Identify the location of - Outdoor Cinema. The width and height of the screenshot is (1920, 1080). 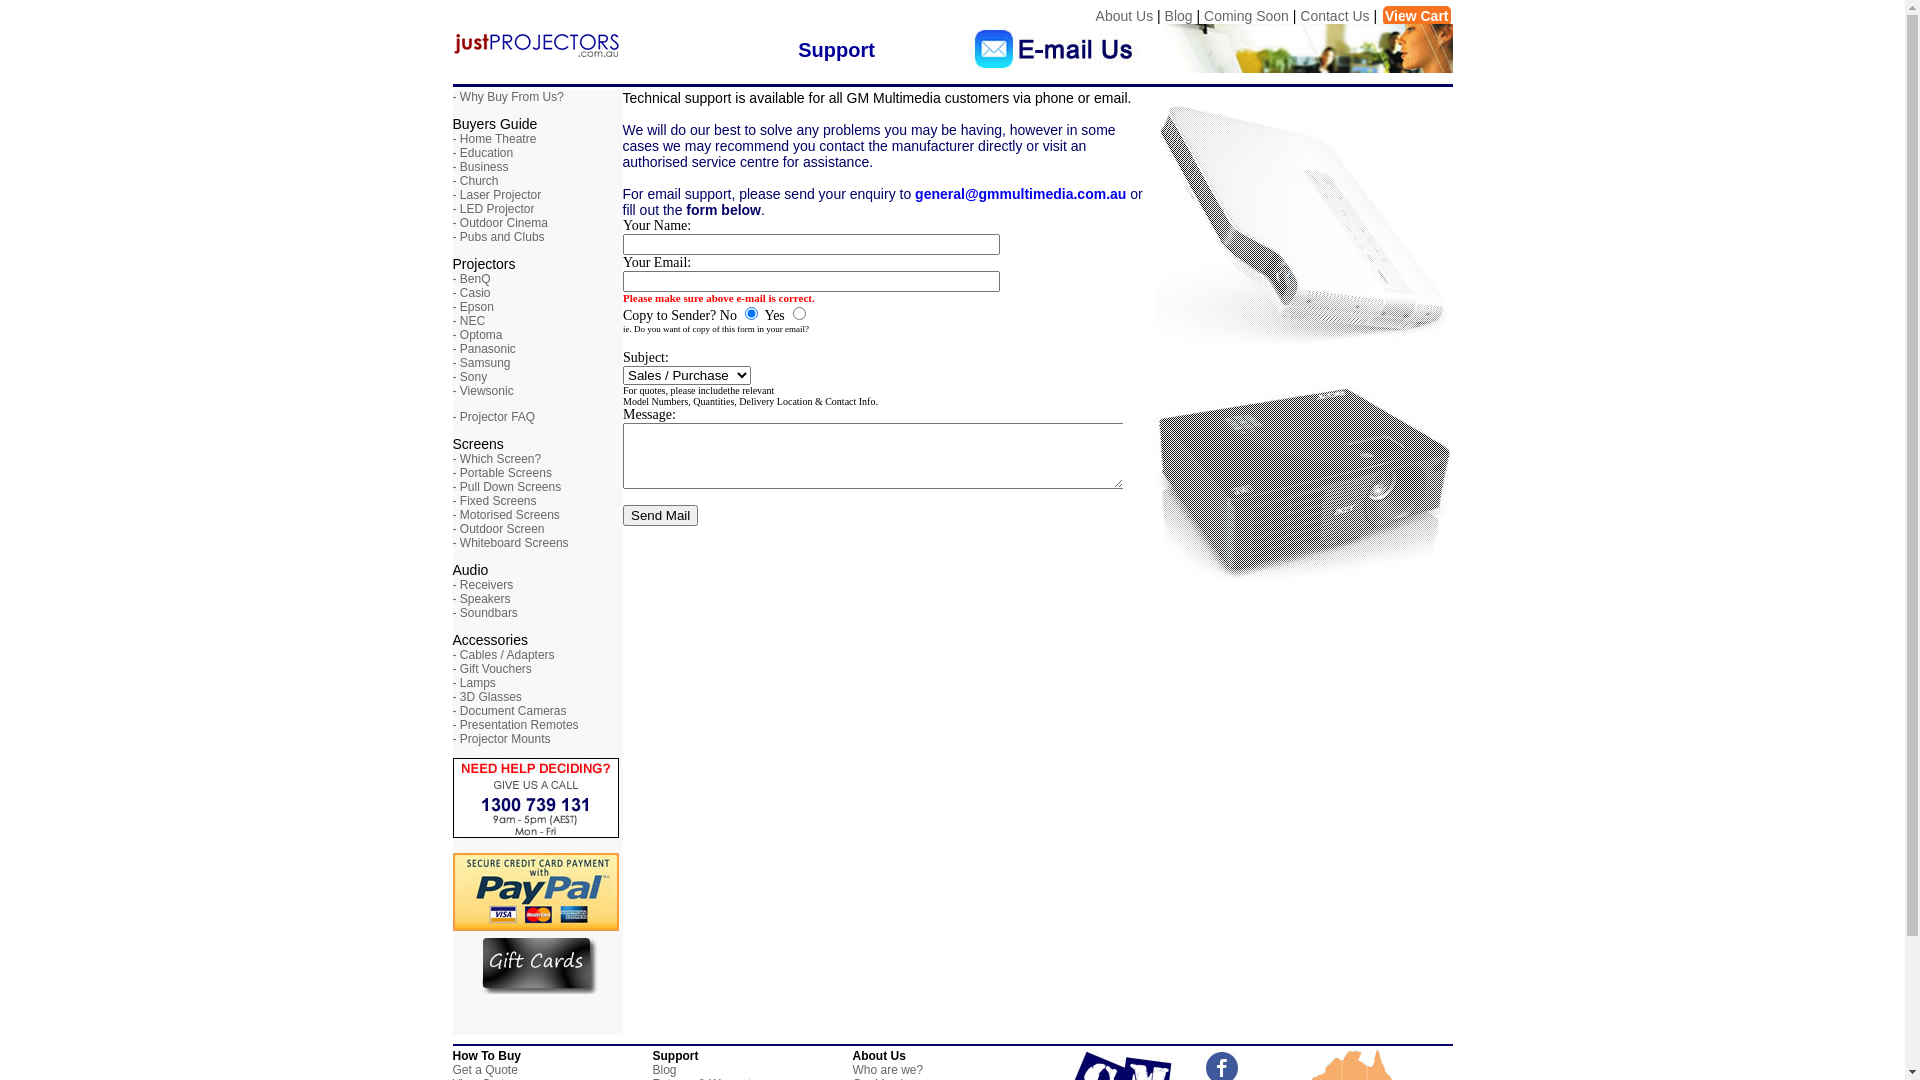
(500, 223).